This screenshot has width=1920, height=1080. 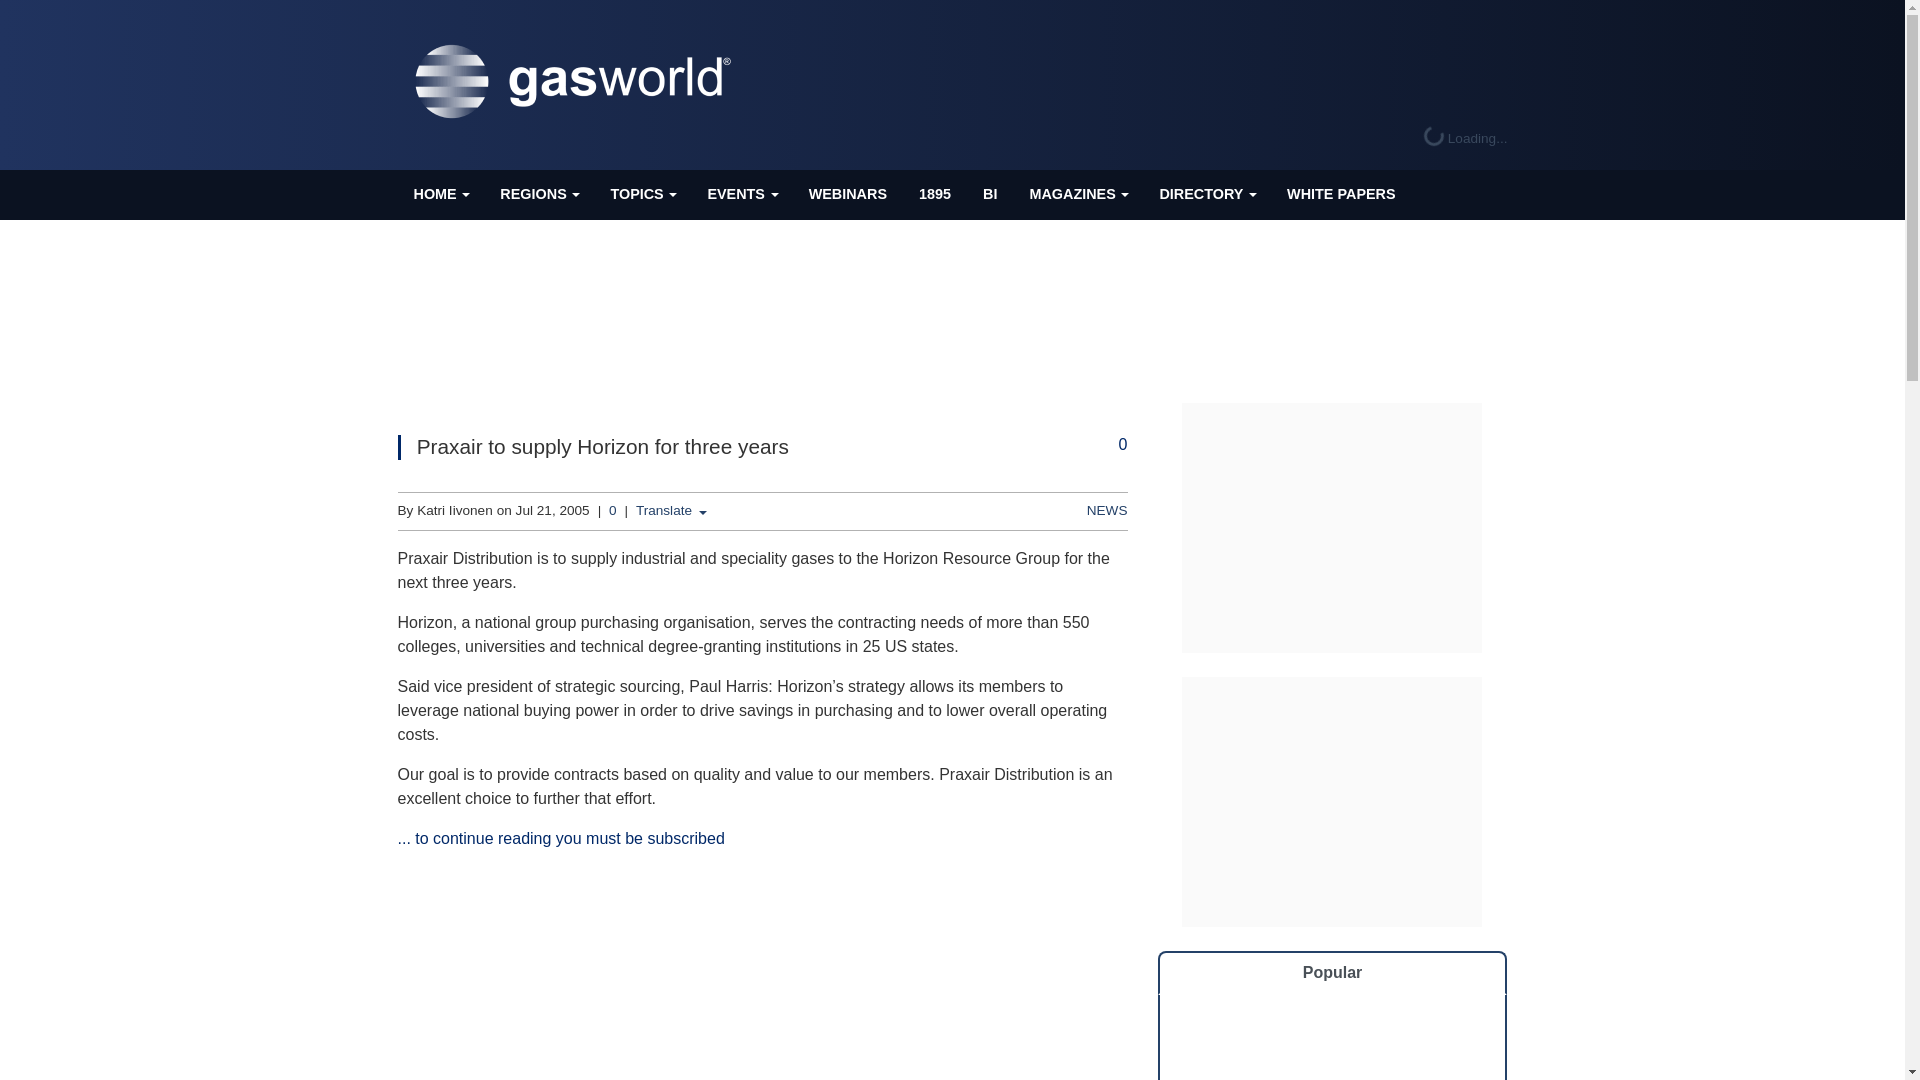 What do you see at coordinates (642, 194) in the screenshot?
I see `TOPICS` at bounding box center [642, 194].